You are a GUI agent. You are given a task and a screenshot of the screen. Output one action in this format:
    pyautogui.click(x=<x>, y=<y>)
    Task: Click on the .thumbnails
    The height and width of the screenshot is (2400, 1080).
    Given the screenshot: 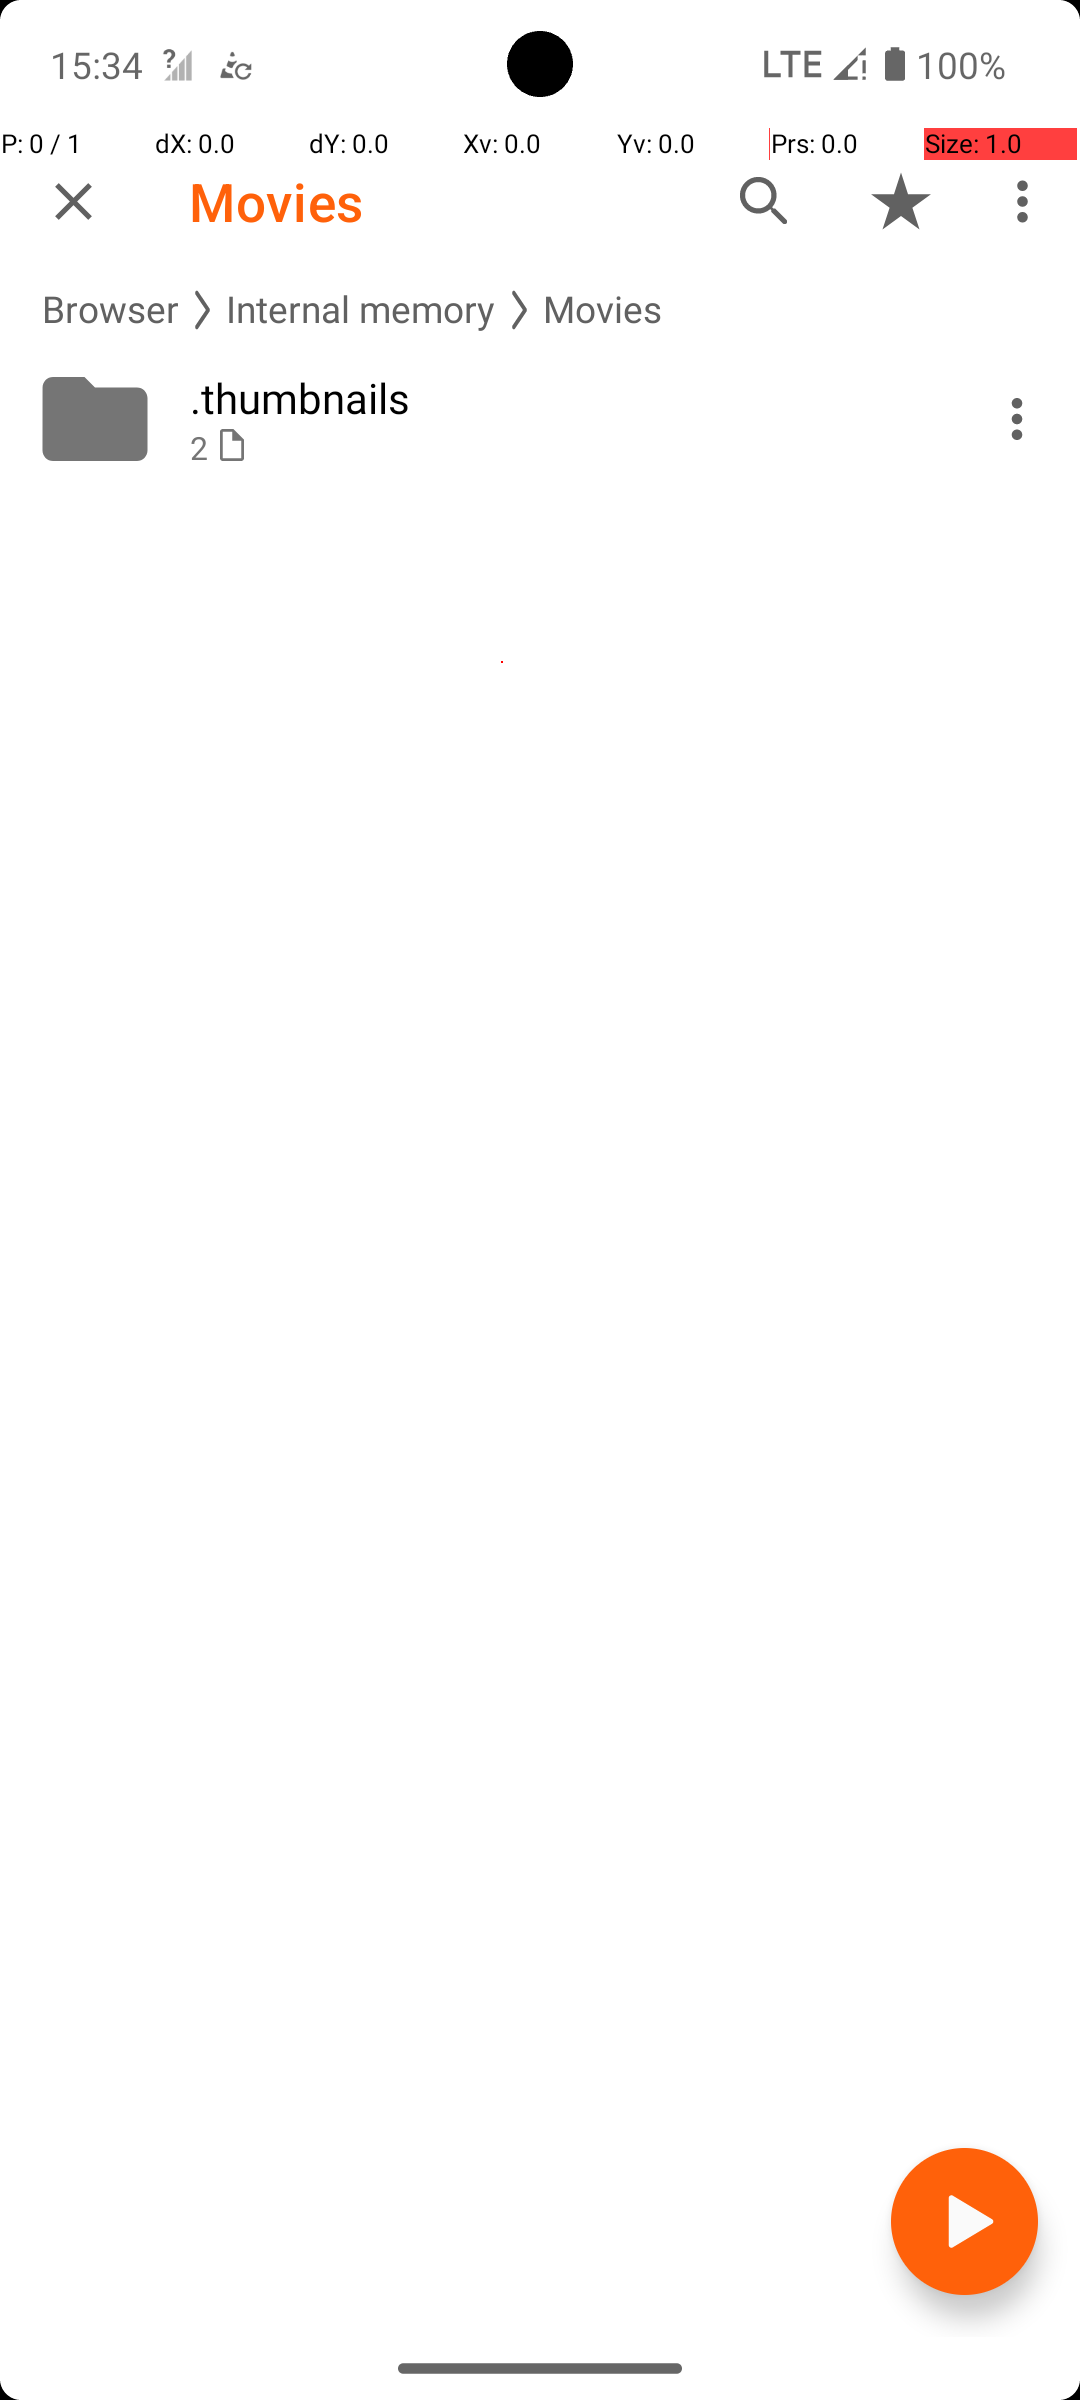 What is the action you would take?
    pyautogui.click(x=562, y=398)
    